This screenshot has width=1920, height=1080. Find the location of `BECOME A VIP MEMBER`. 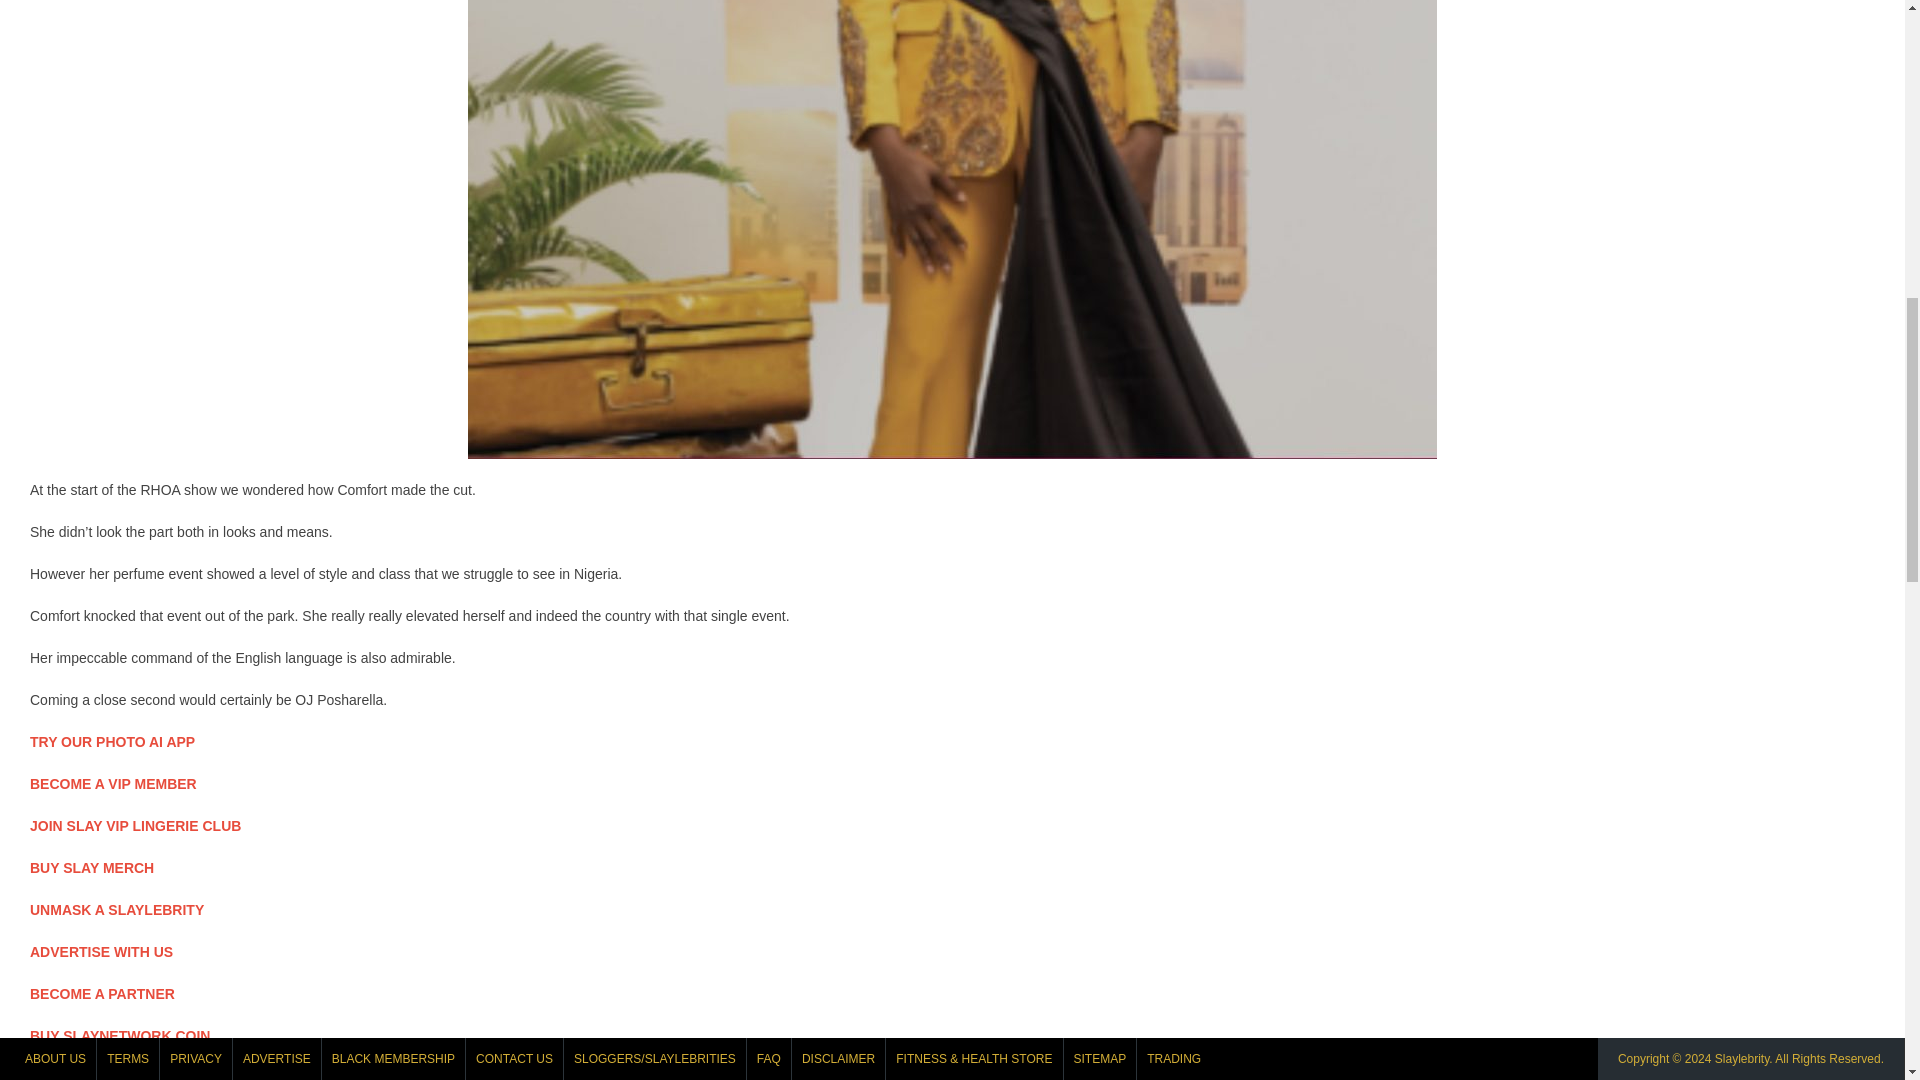

BECOME A VIP MEMBER is located at coordinates (114, 784).